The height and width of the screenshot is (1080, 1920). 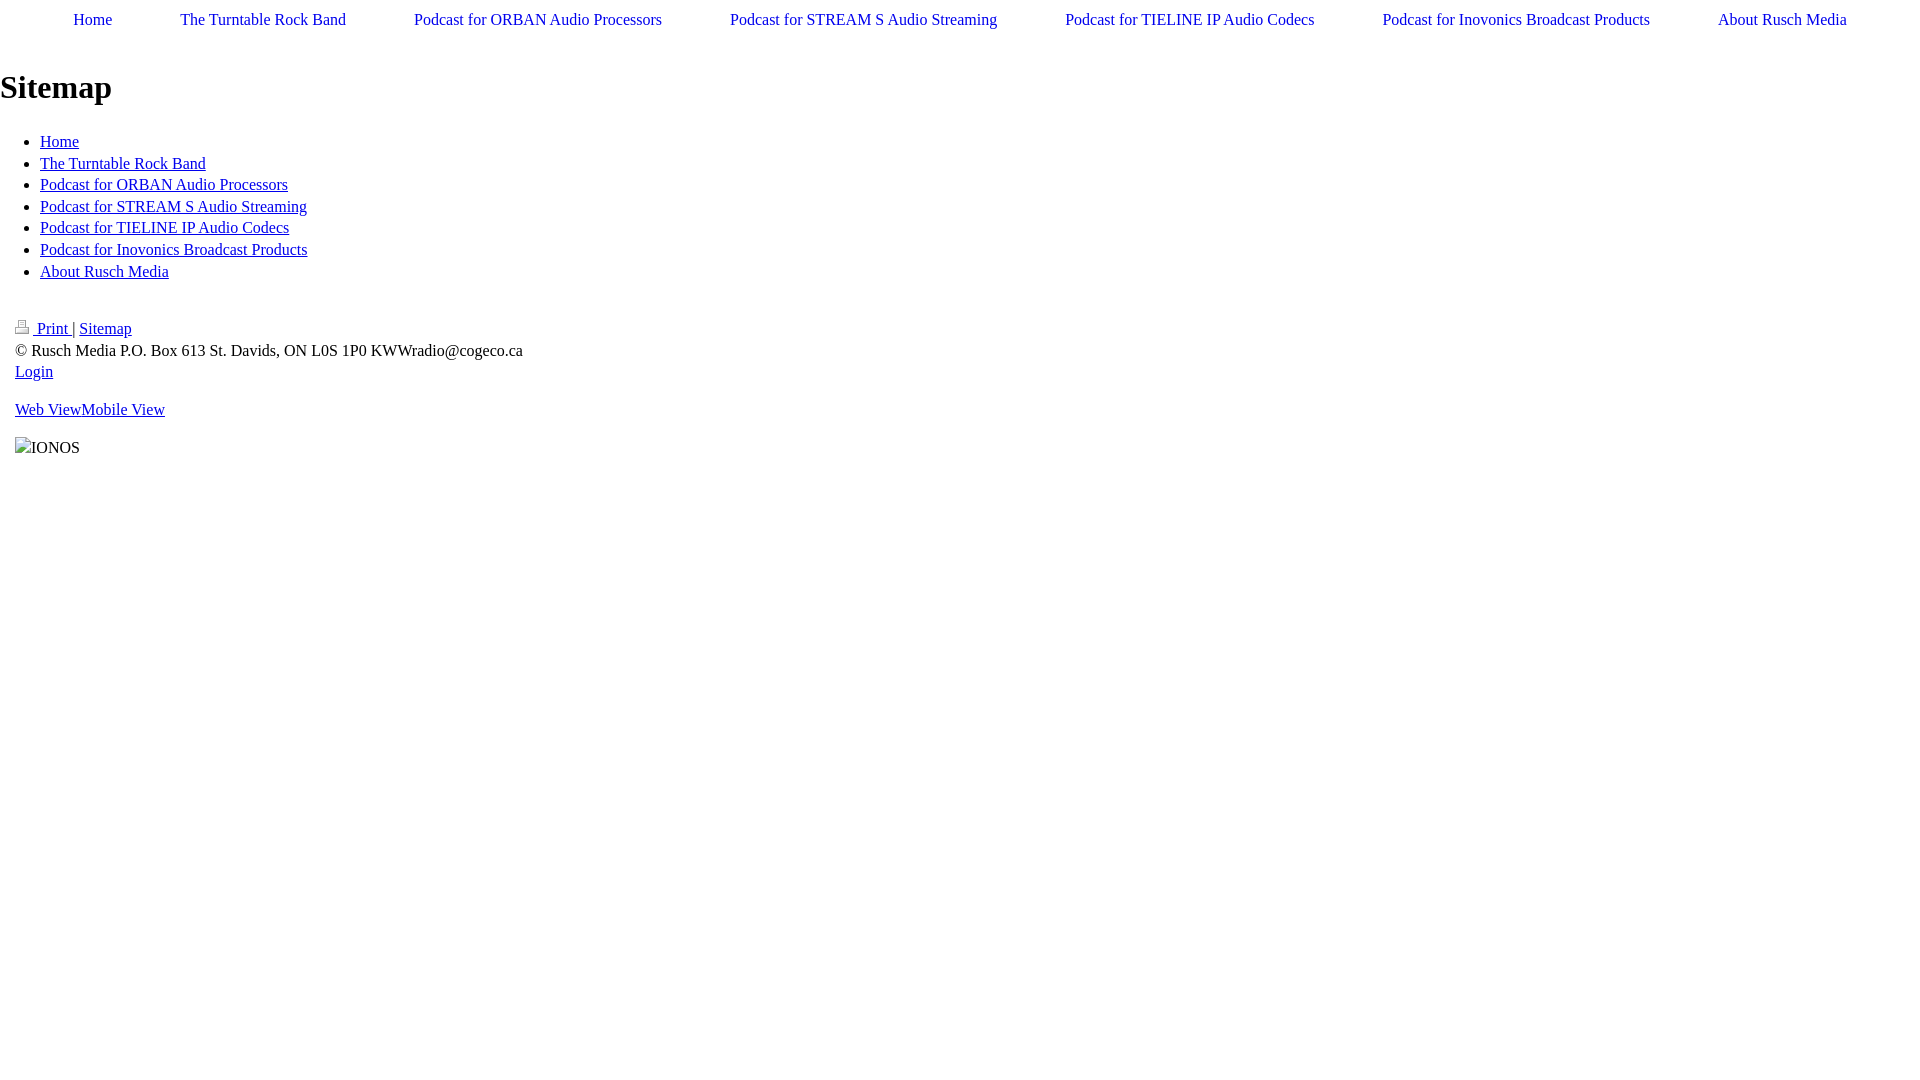 What do you see at coordinates (538, 20) in the screenshot?
I see `Podcast for ORBAN Audio Processors` at bounding box center [538, 20].